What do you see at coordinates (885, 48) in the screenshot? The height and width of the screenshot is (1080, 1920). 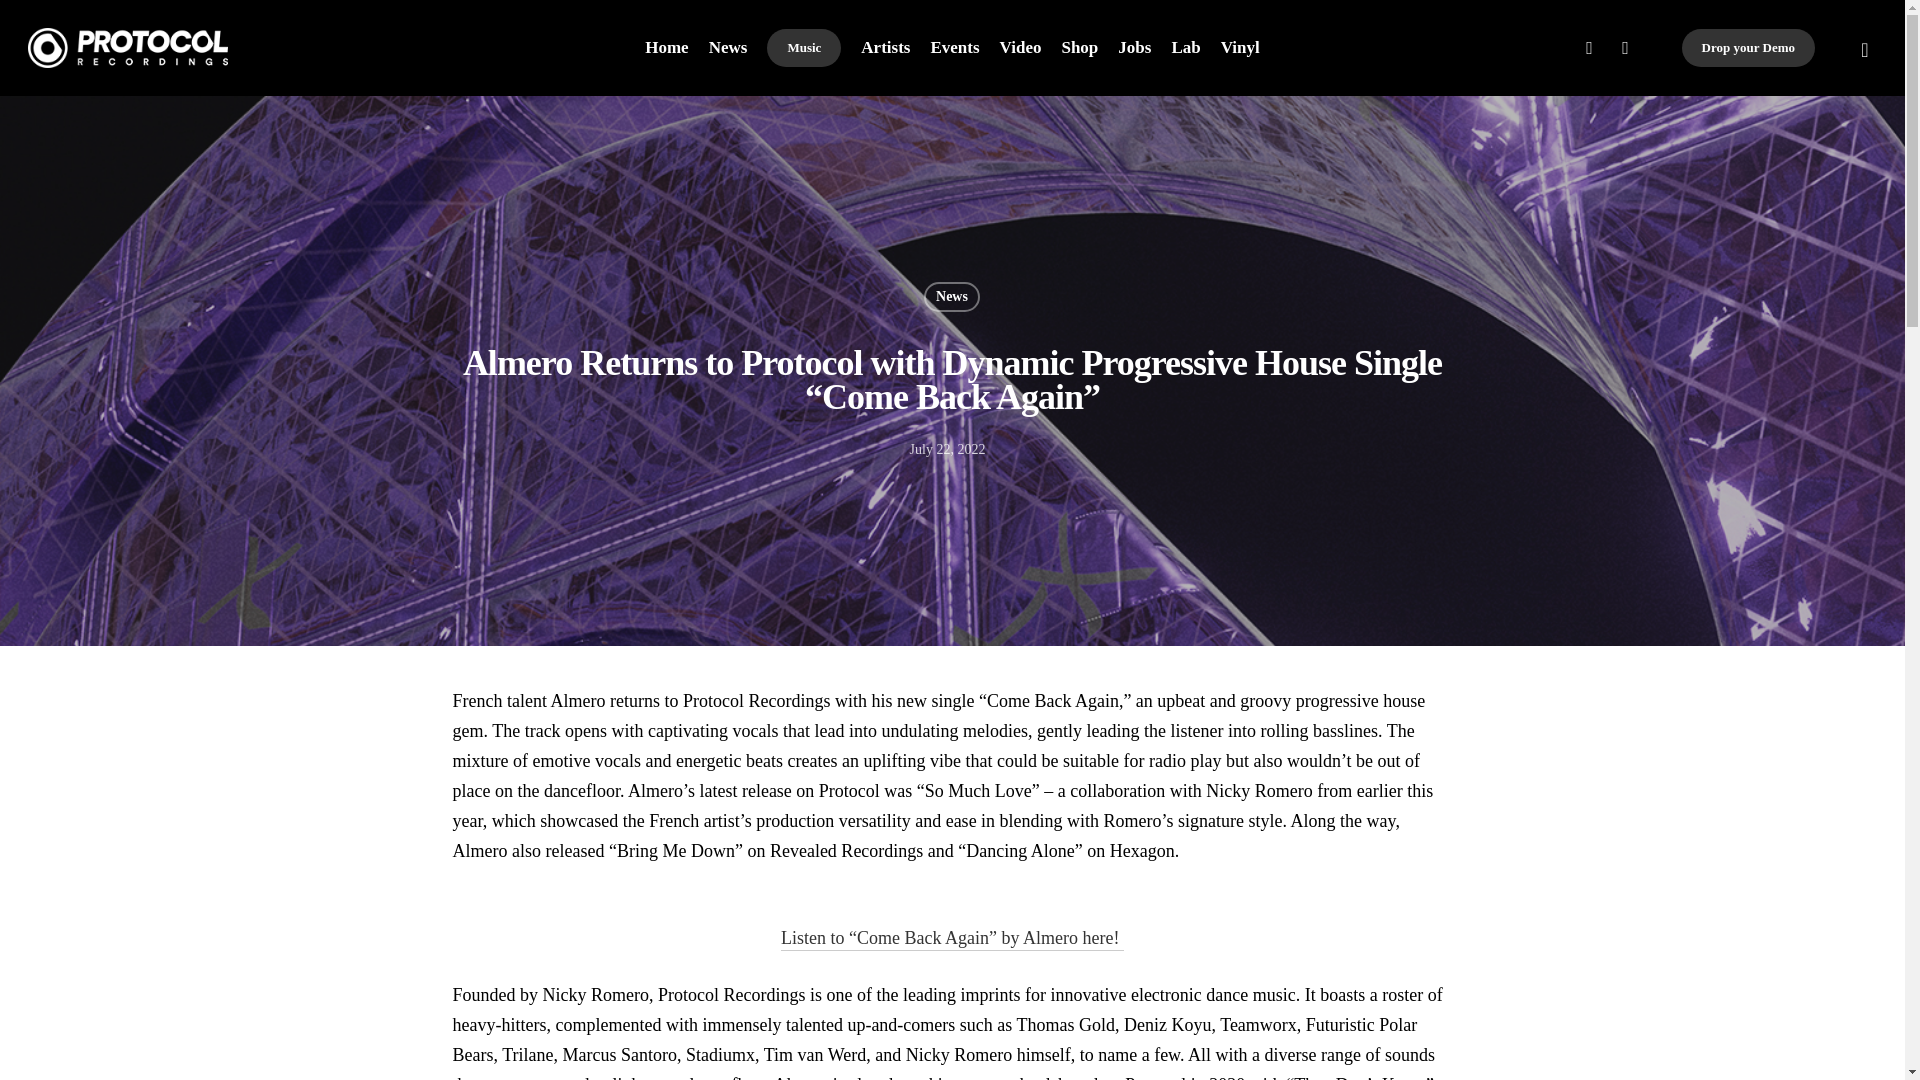 I see `Artists` at bounding box center [885, 48].